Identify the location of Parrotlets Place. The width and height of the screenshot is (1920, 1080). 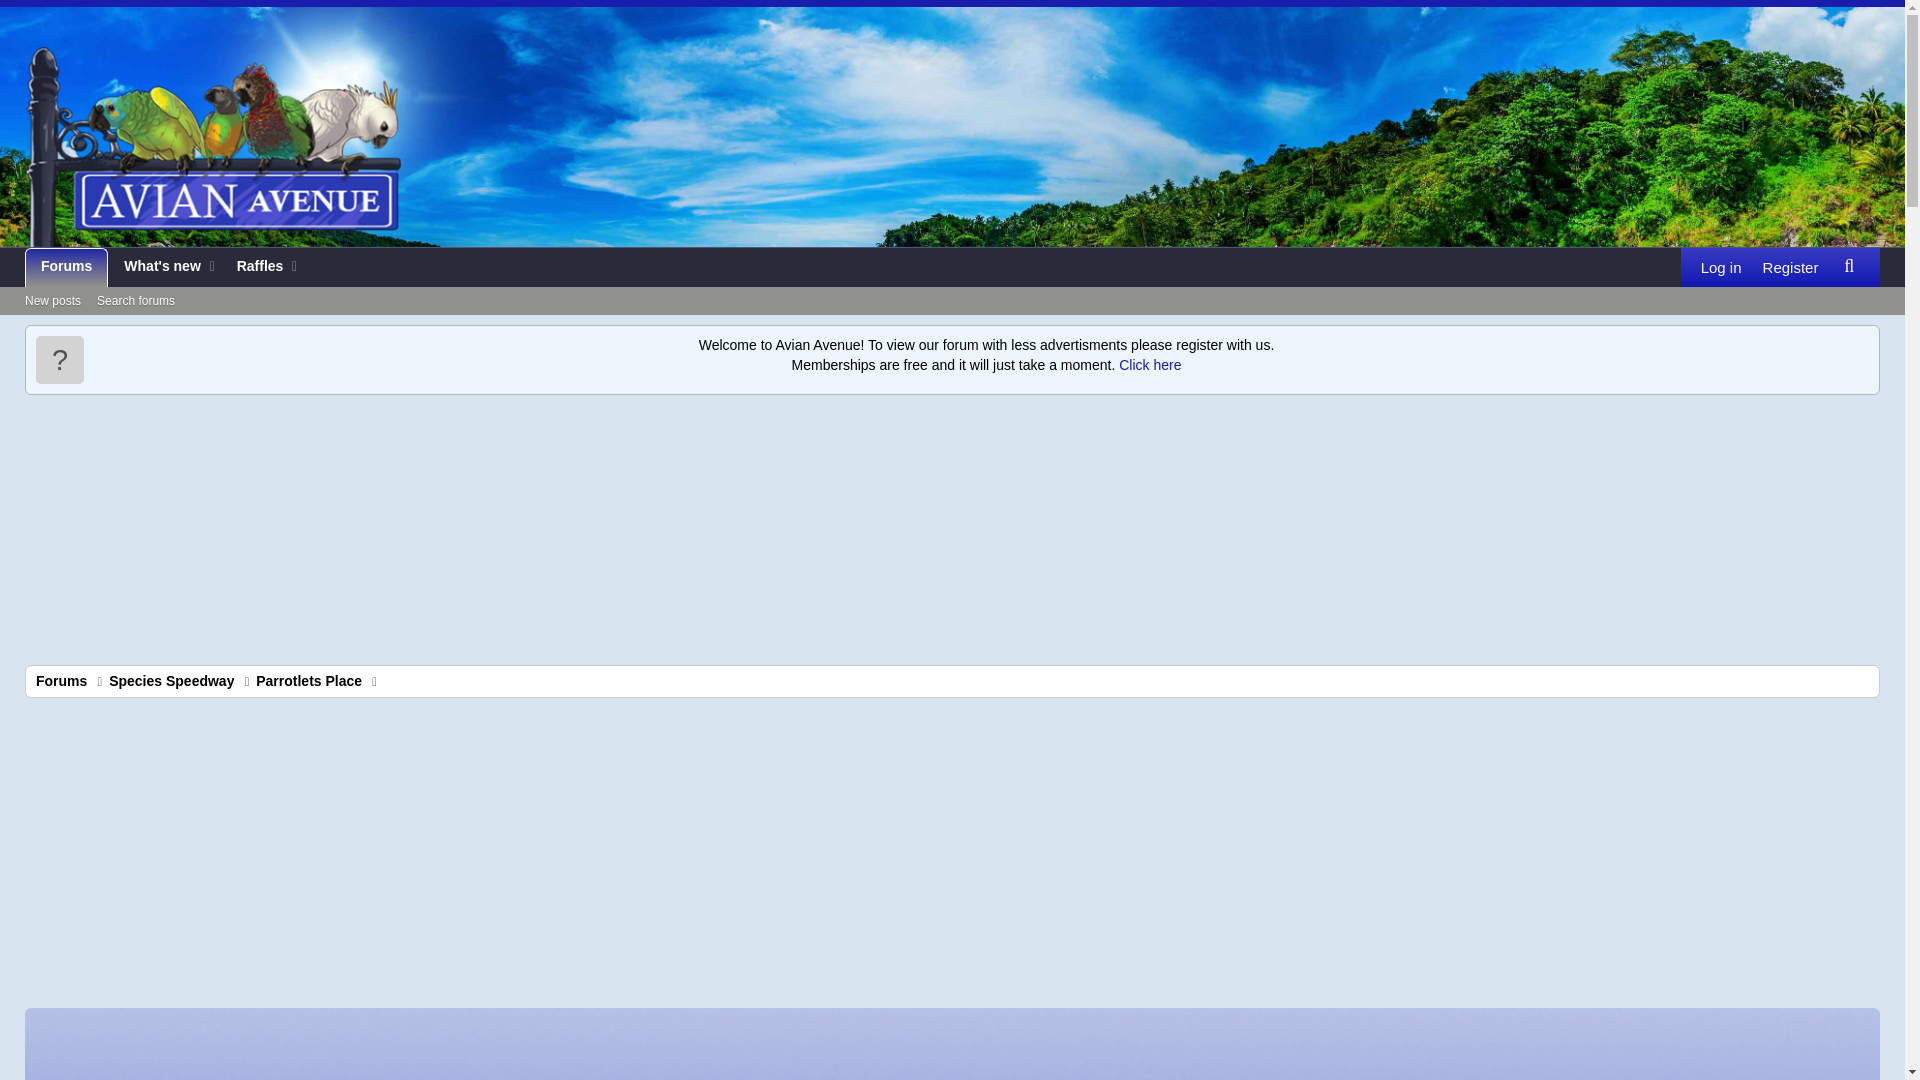
(308, 681).